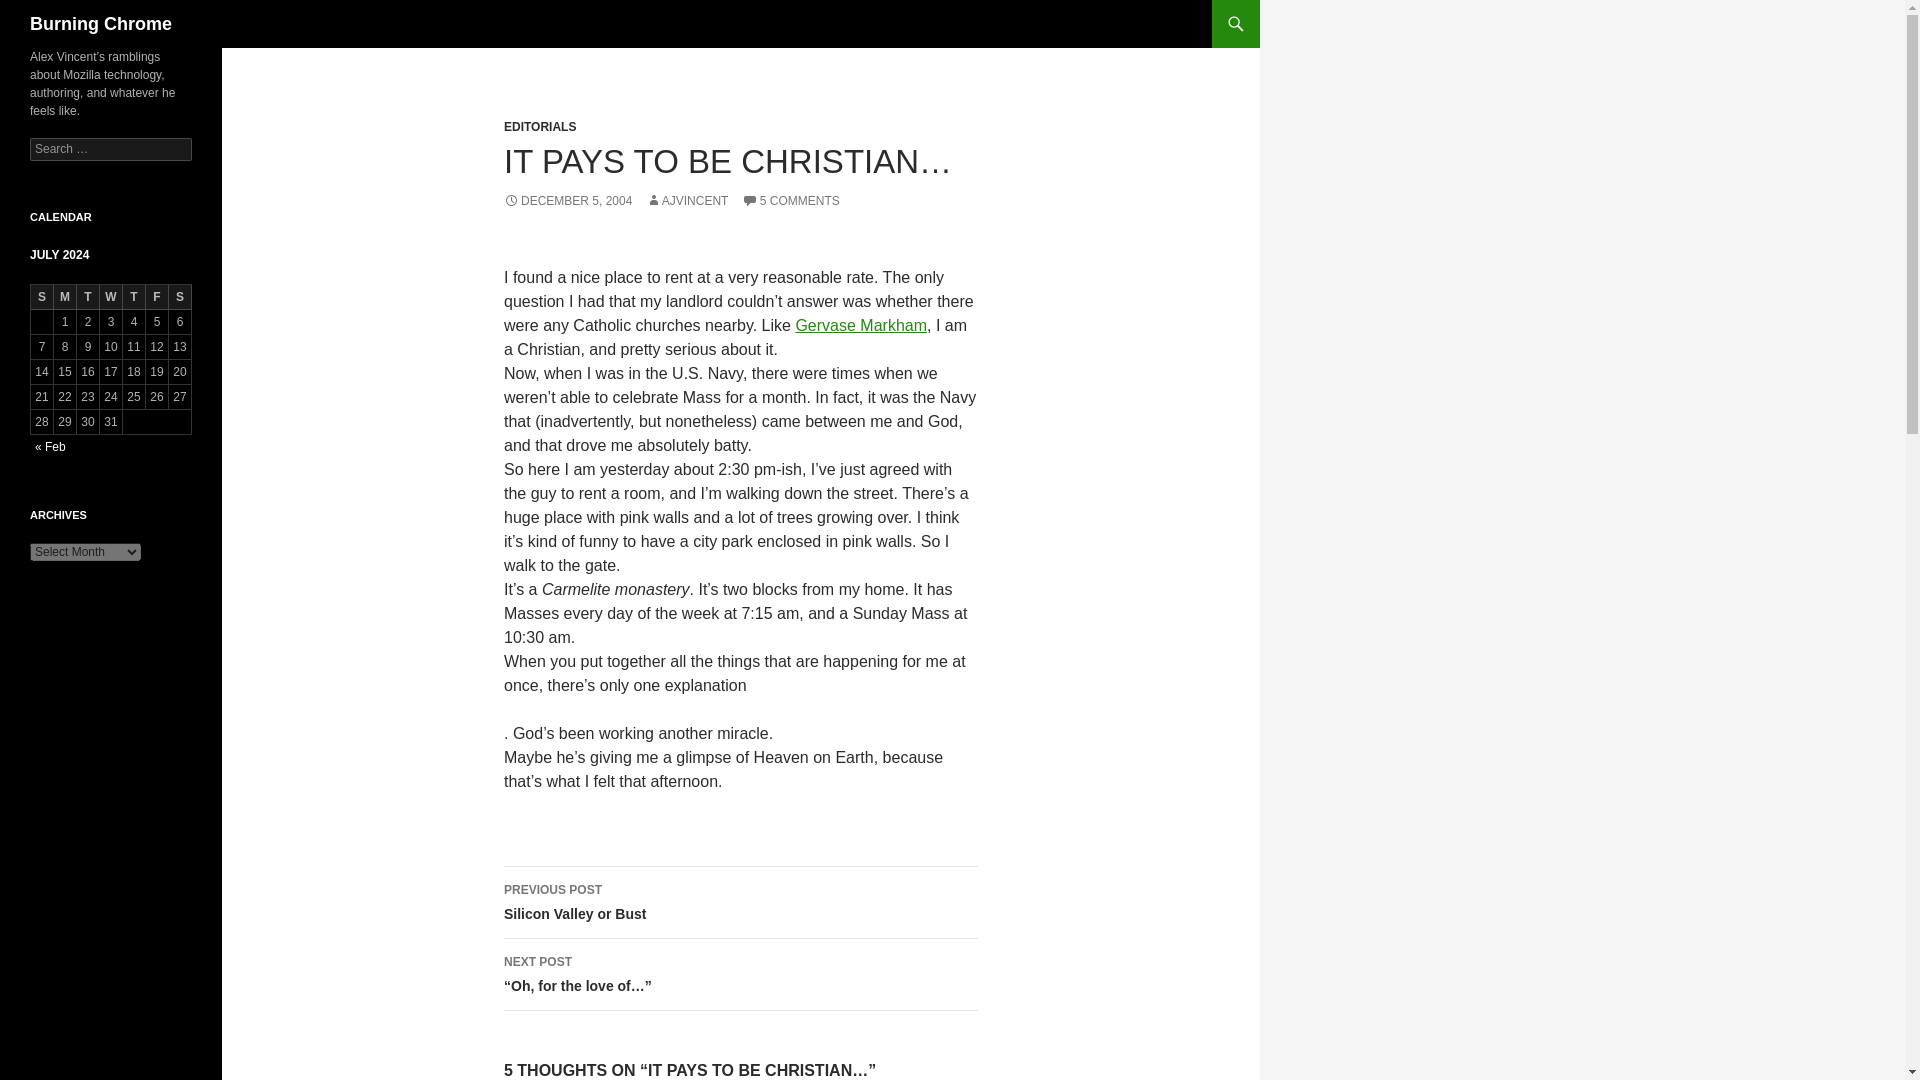  Describe the element at coordinates (64, 297) in the screenshot. I see `Monday` at that location.